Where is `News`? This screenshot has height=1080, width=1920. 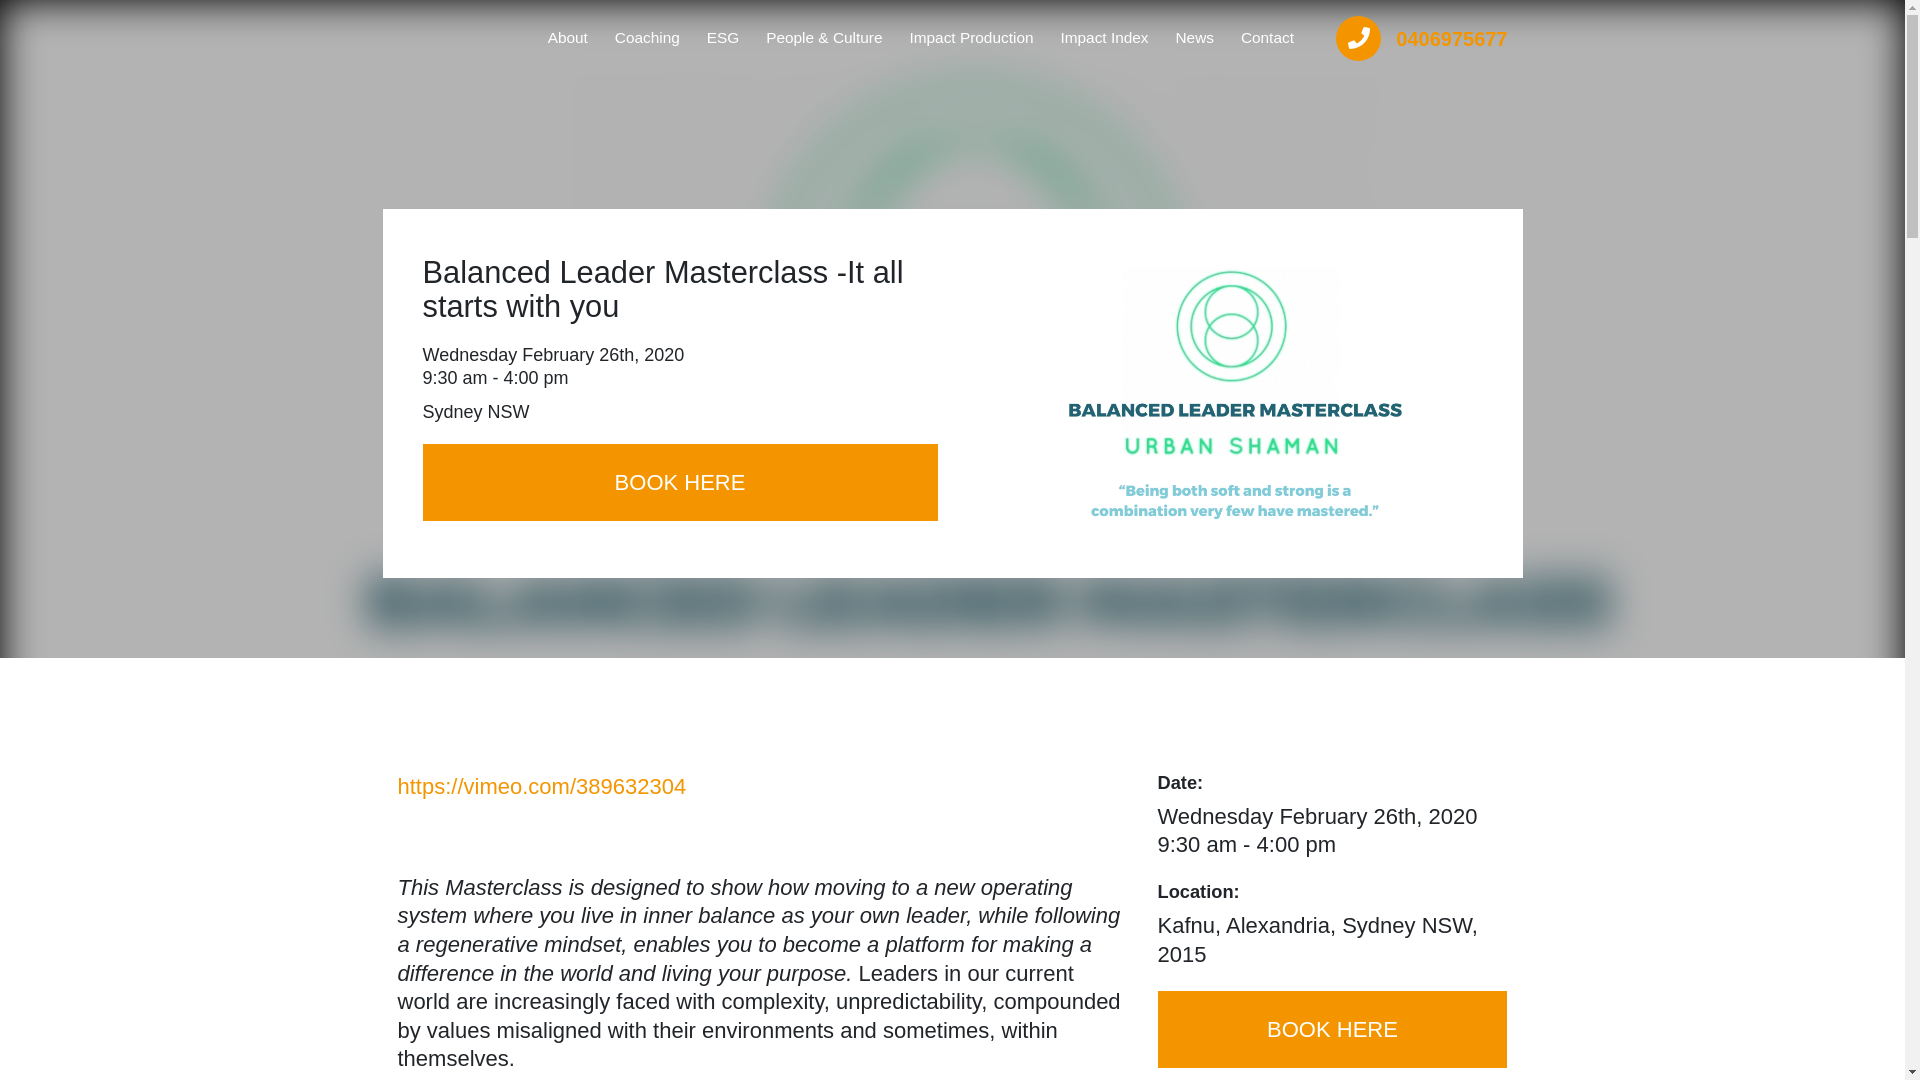
News is located at coordinates (1194, 38).